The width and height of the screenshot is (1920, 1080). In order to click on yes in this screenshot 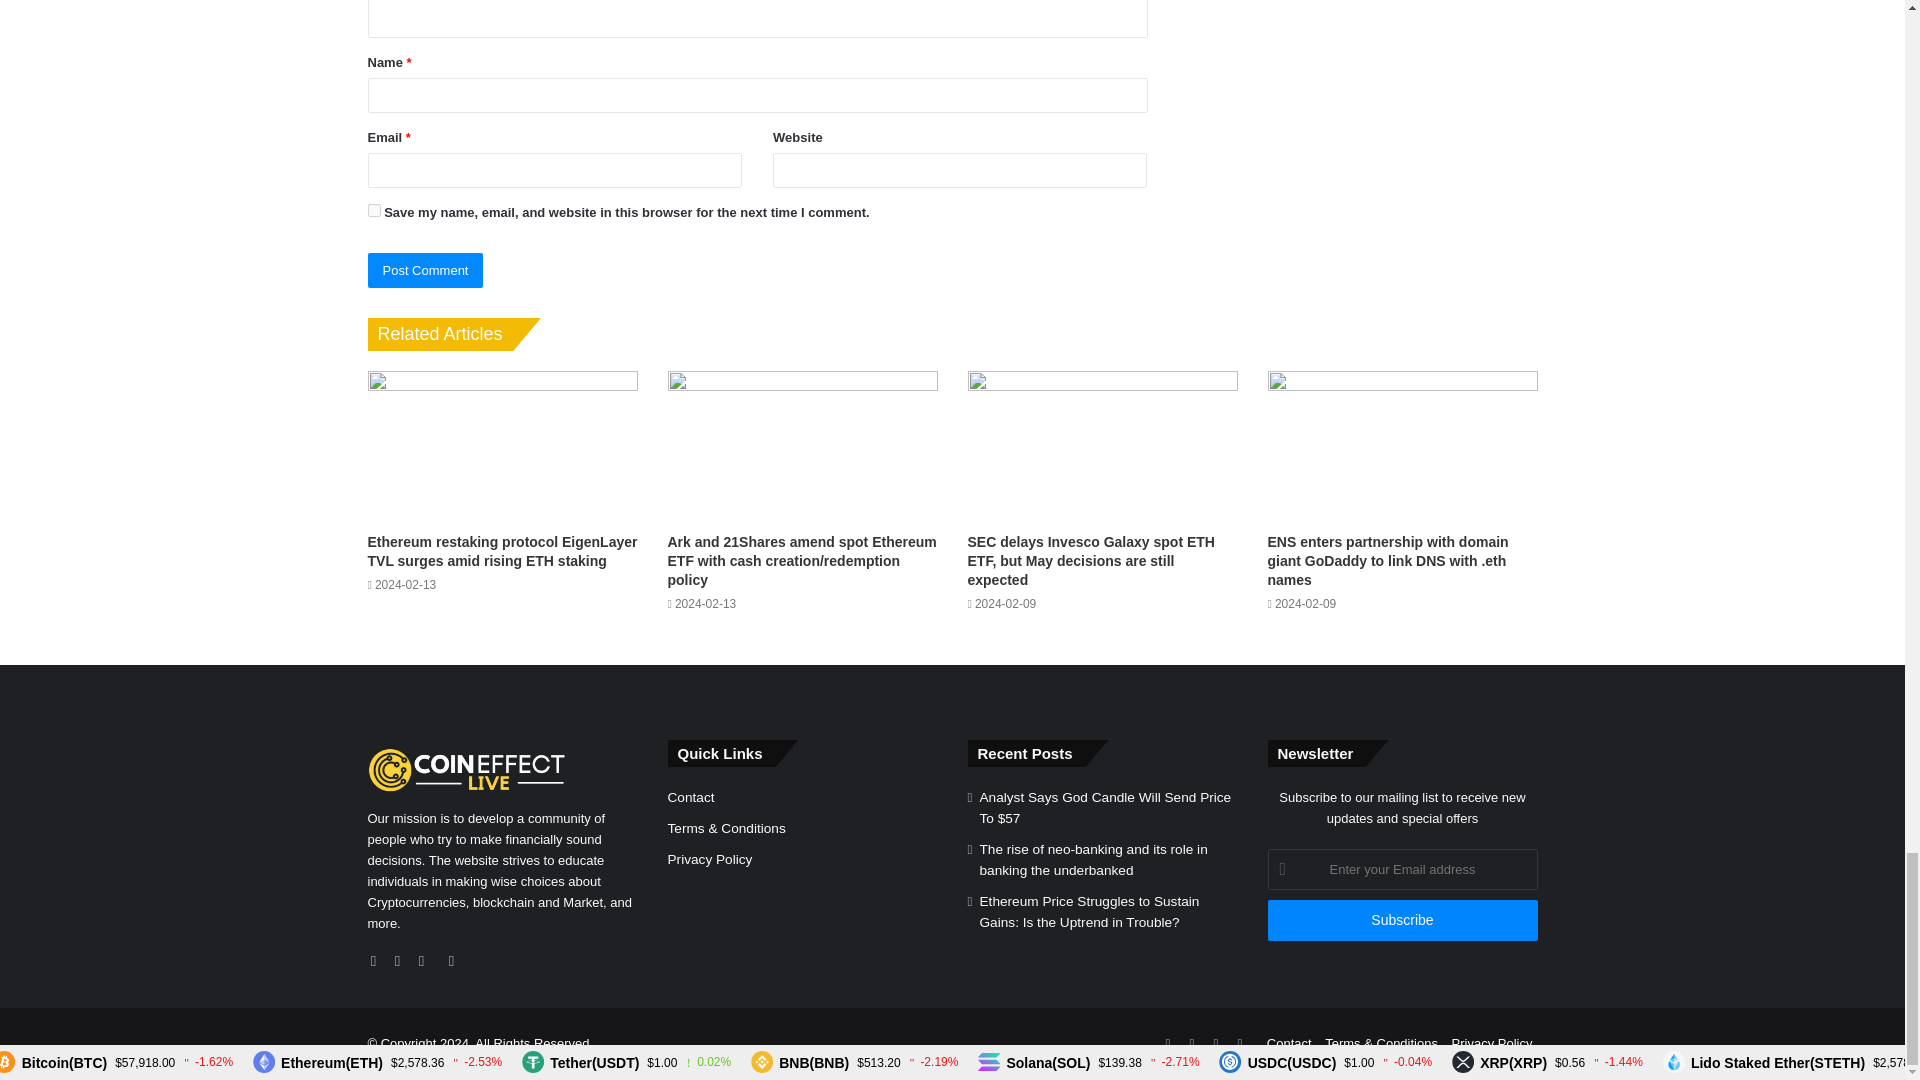, I will do `click(374, 210)`.